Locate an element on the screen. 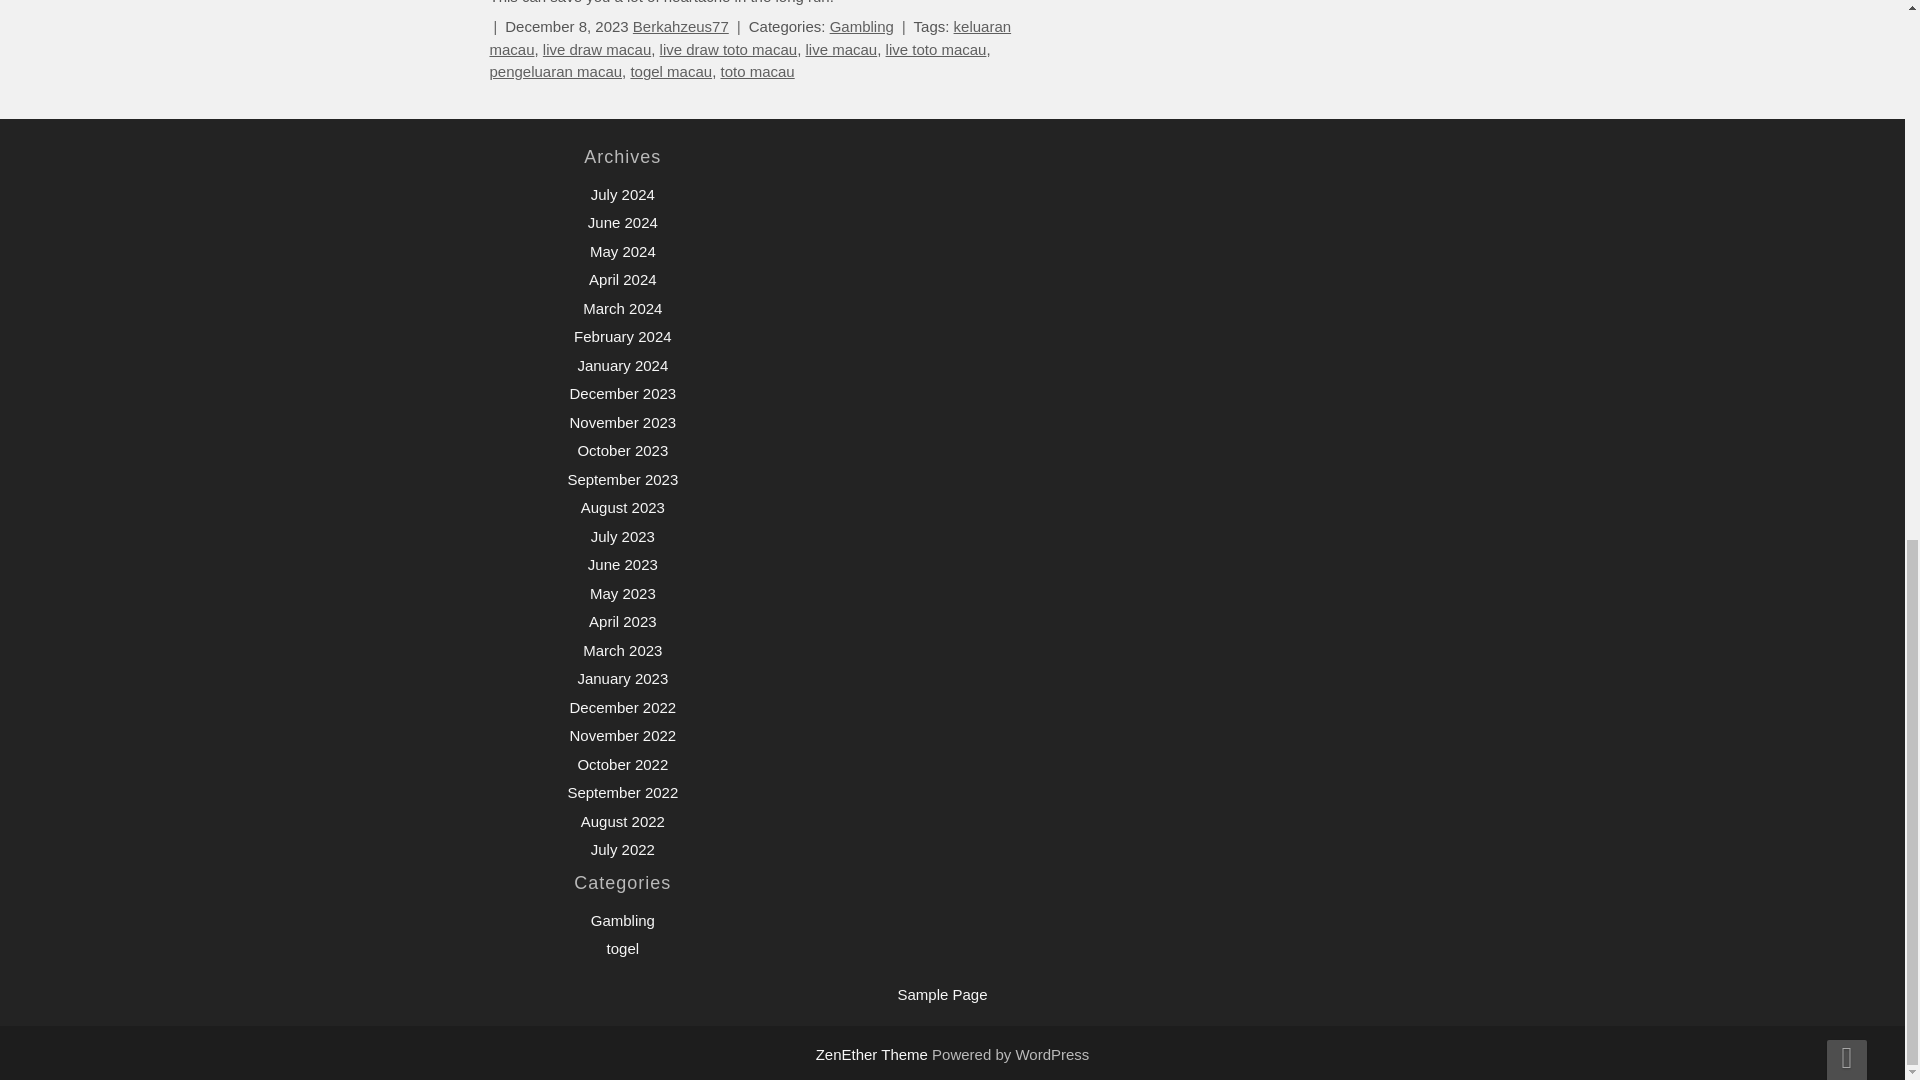 The height and width of the screenshot is (1080, 1920). keluaran macau is located at coordinates (750, 38).